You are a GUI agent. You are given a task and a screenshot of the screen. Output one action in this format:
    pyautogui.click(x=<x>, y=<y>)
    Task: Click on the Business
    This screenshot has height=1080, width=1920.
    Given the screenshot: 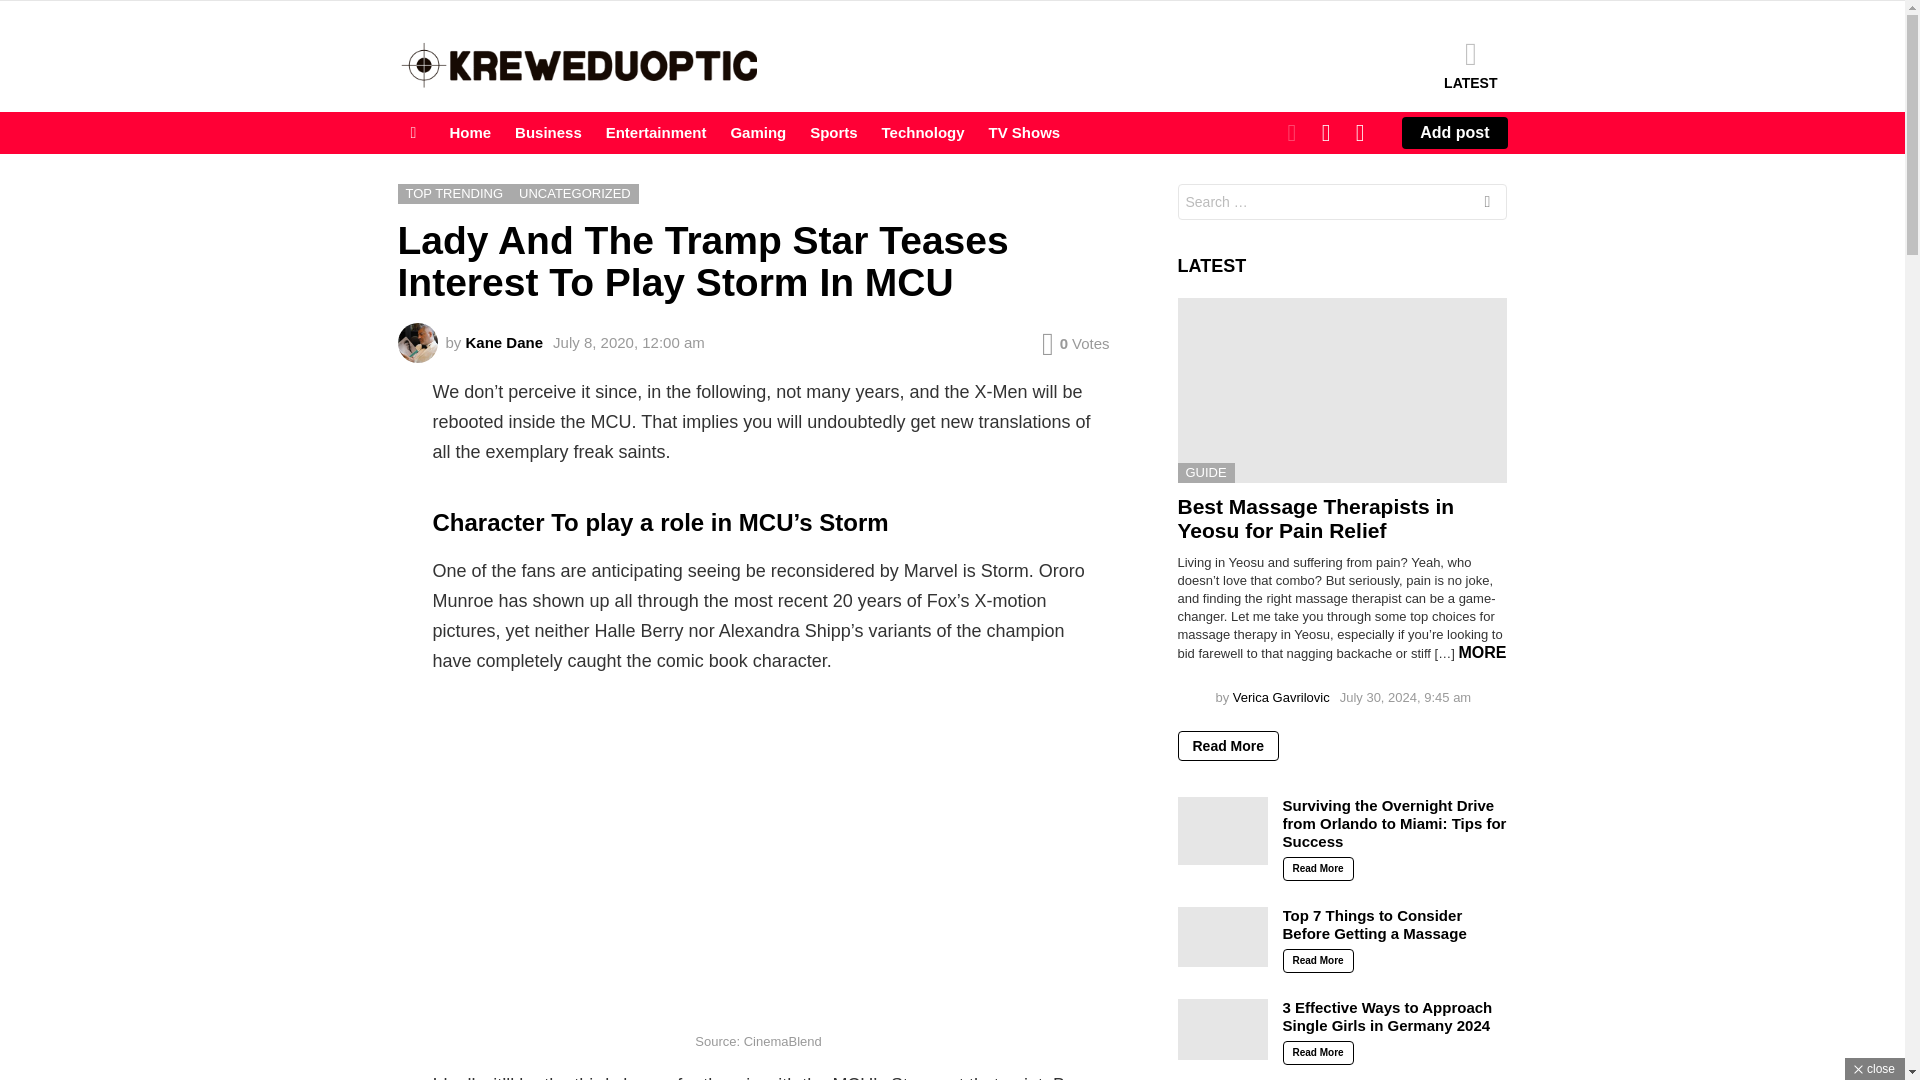 What is the action you would take?
    pyautogui.click(x=548, y=132)
    